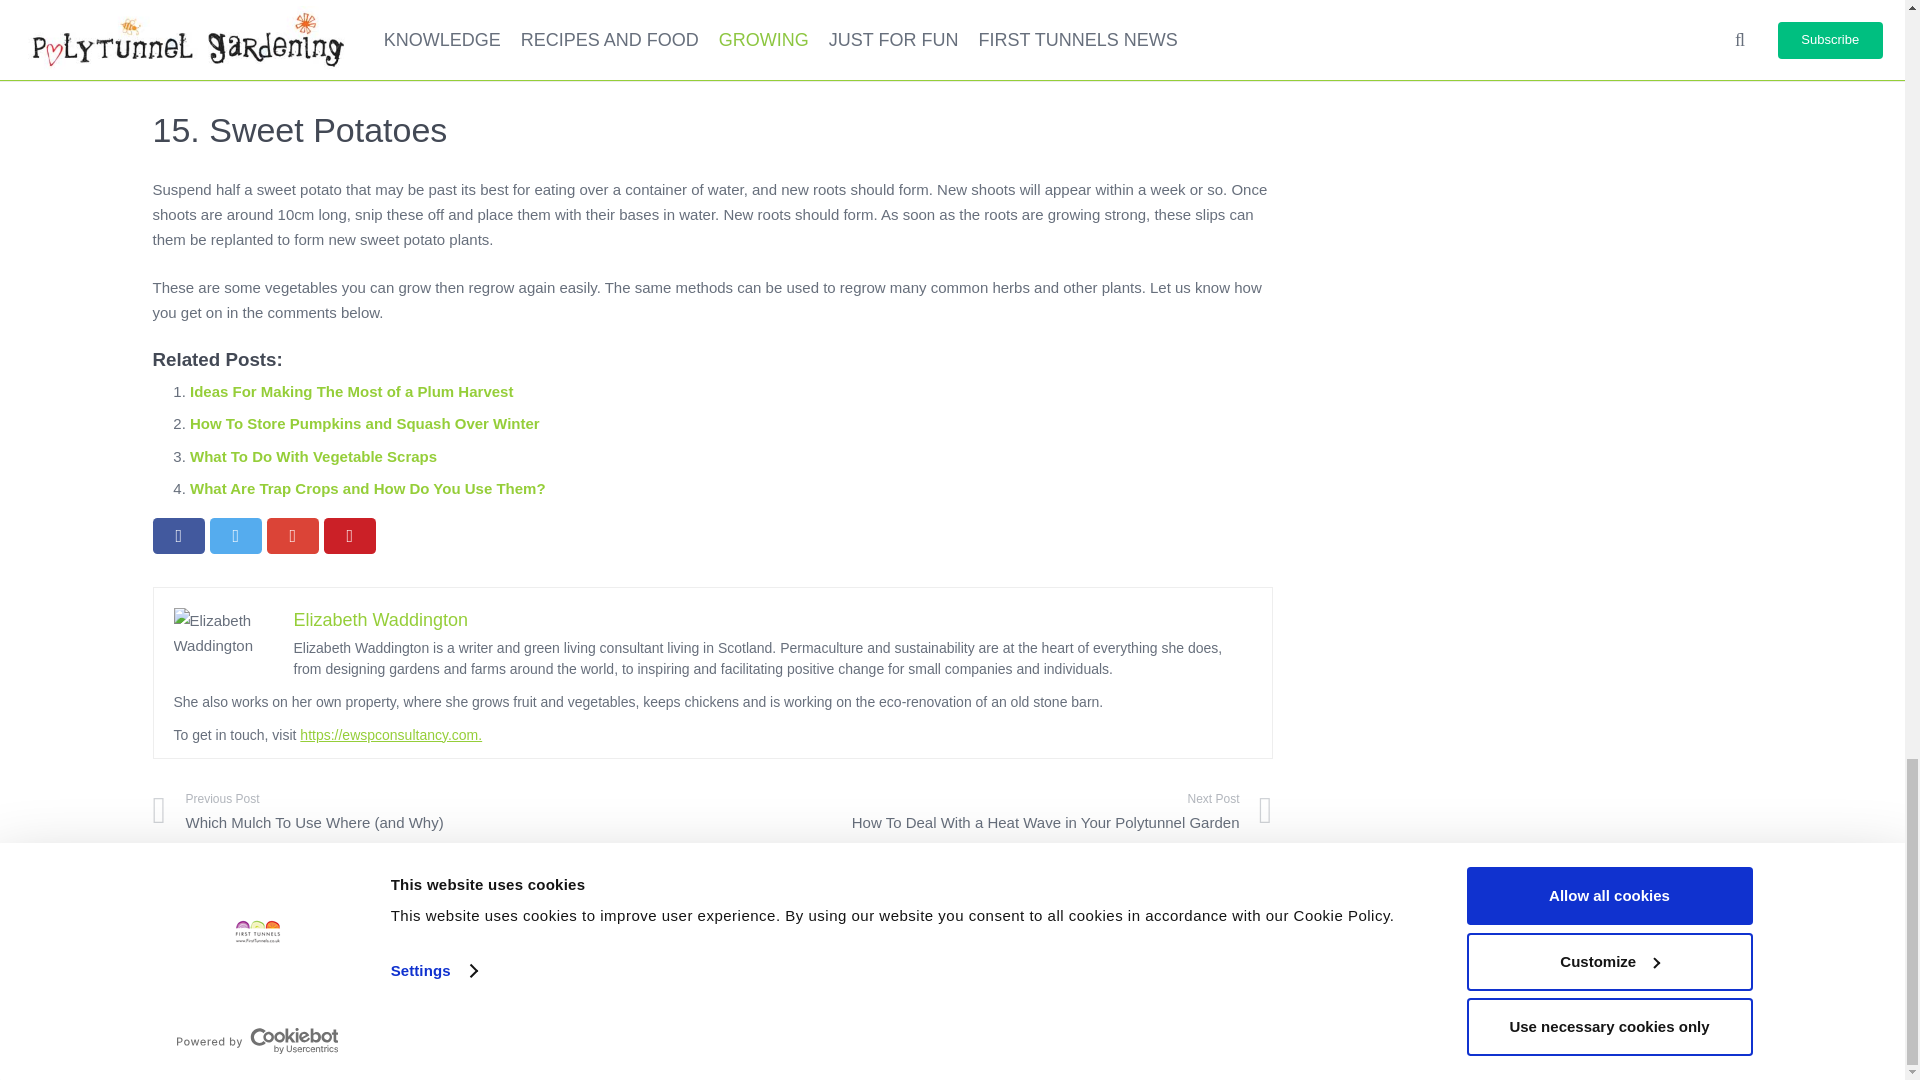  I want to click on What Are Trap Crops and How Do You Use Them?, so click(368, 488).